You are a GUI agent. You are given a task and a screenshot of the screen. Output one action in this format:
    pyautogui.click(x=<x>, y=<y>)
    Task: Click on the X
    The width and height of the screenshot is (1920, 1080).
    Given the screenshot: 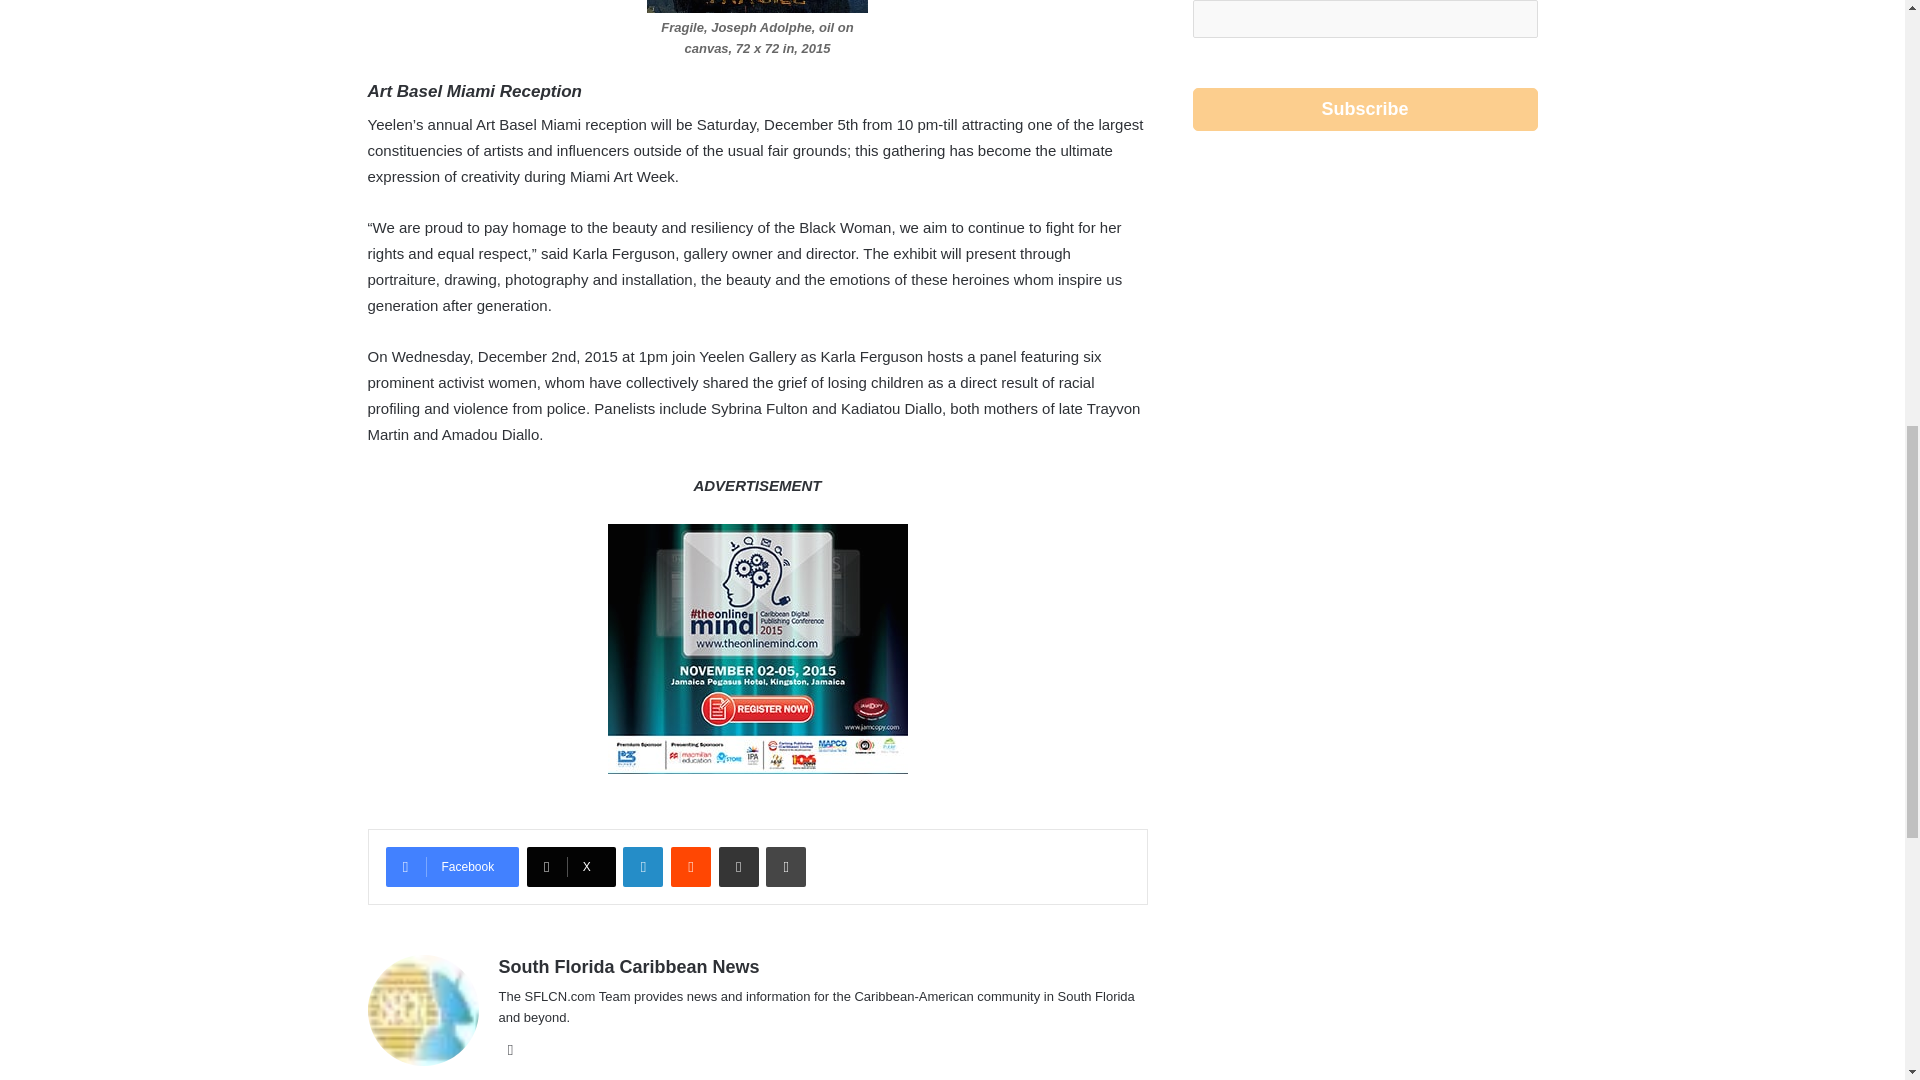 What is the action you would take?
    pyautogui.click(x=571, y=866)
    